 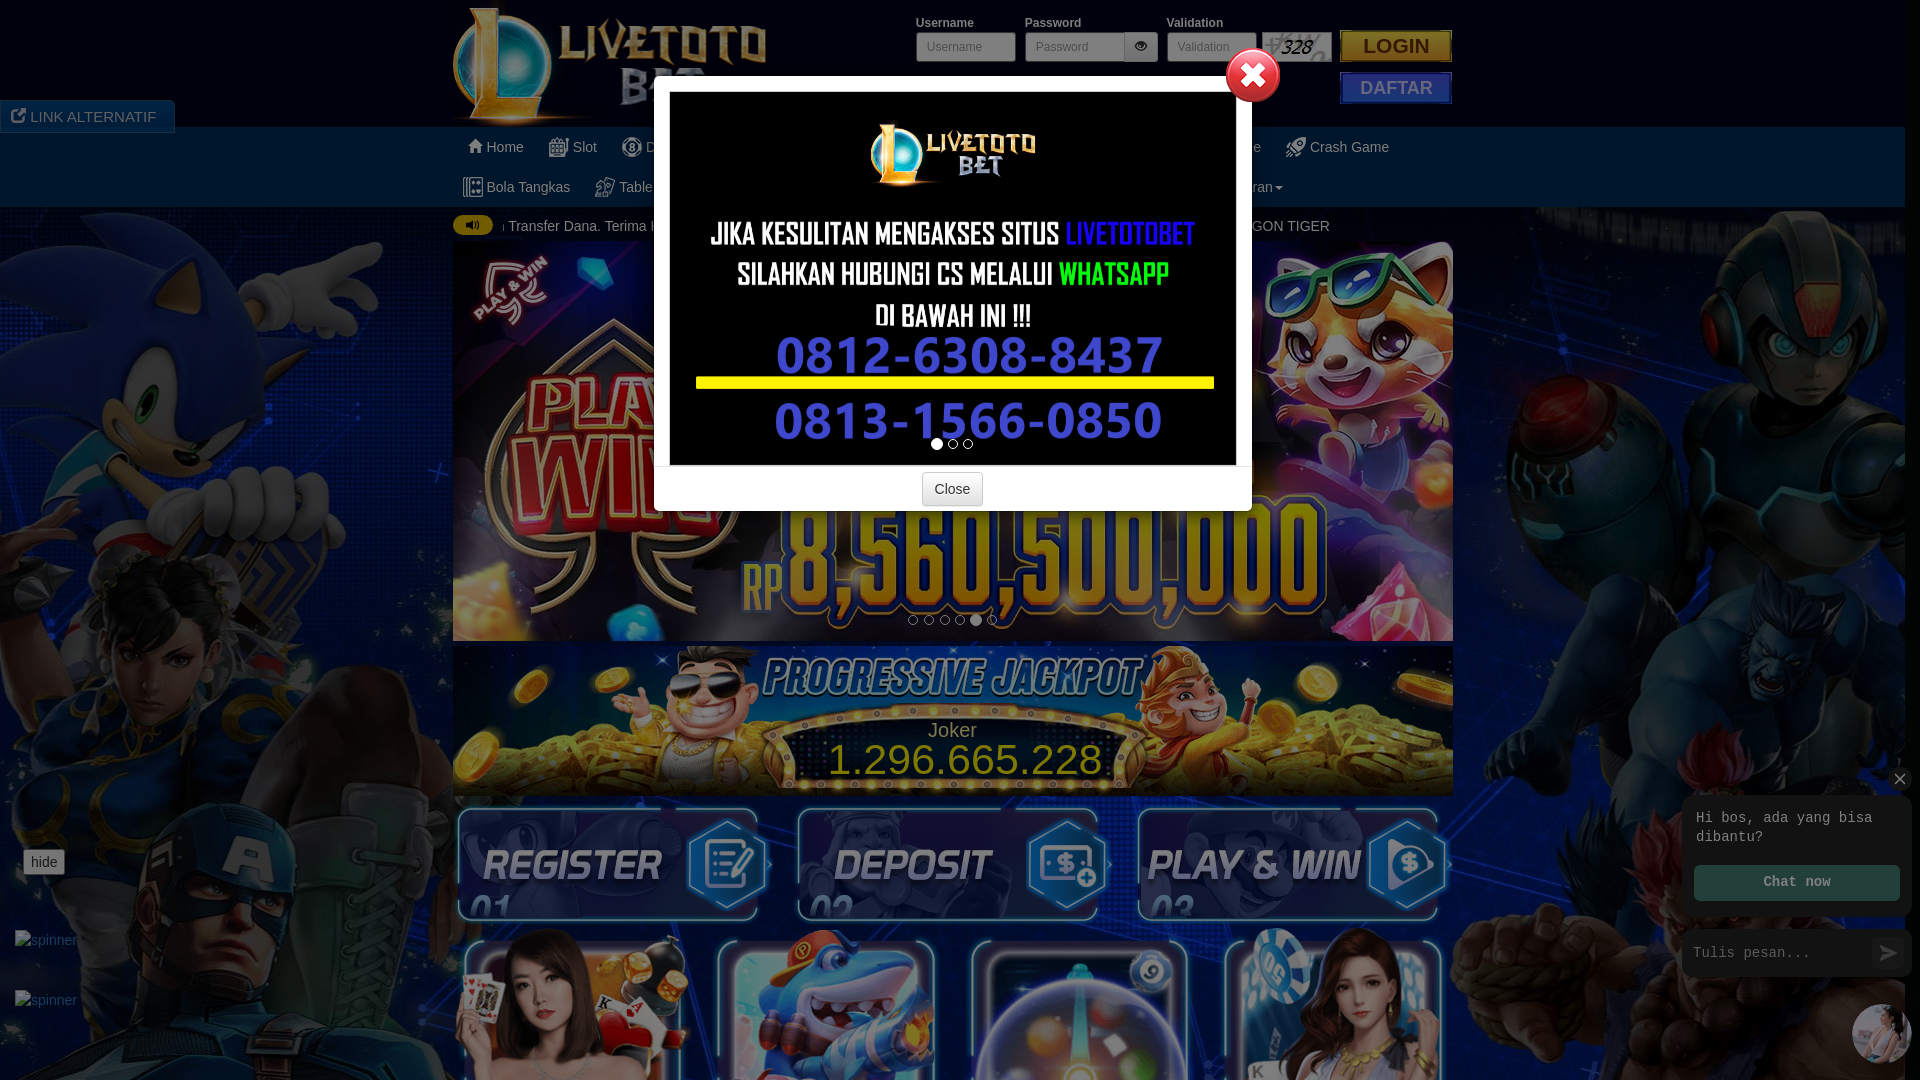 I want to click on Home, so click(x=495, y=147).